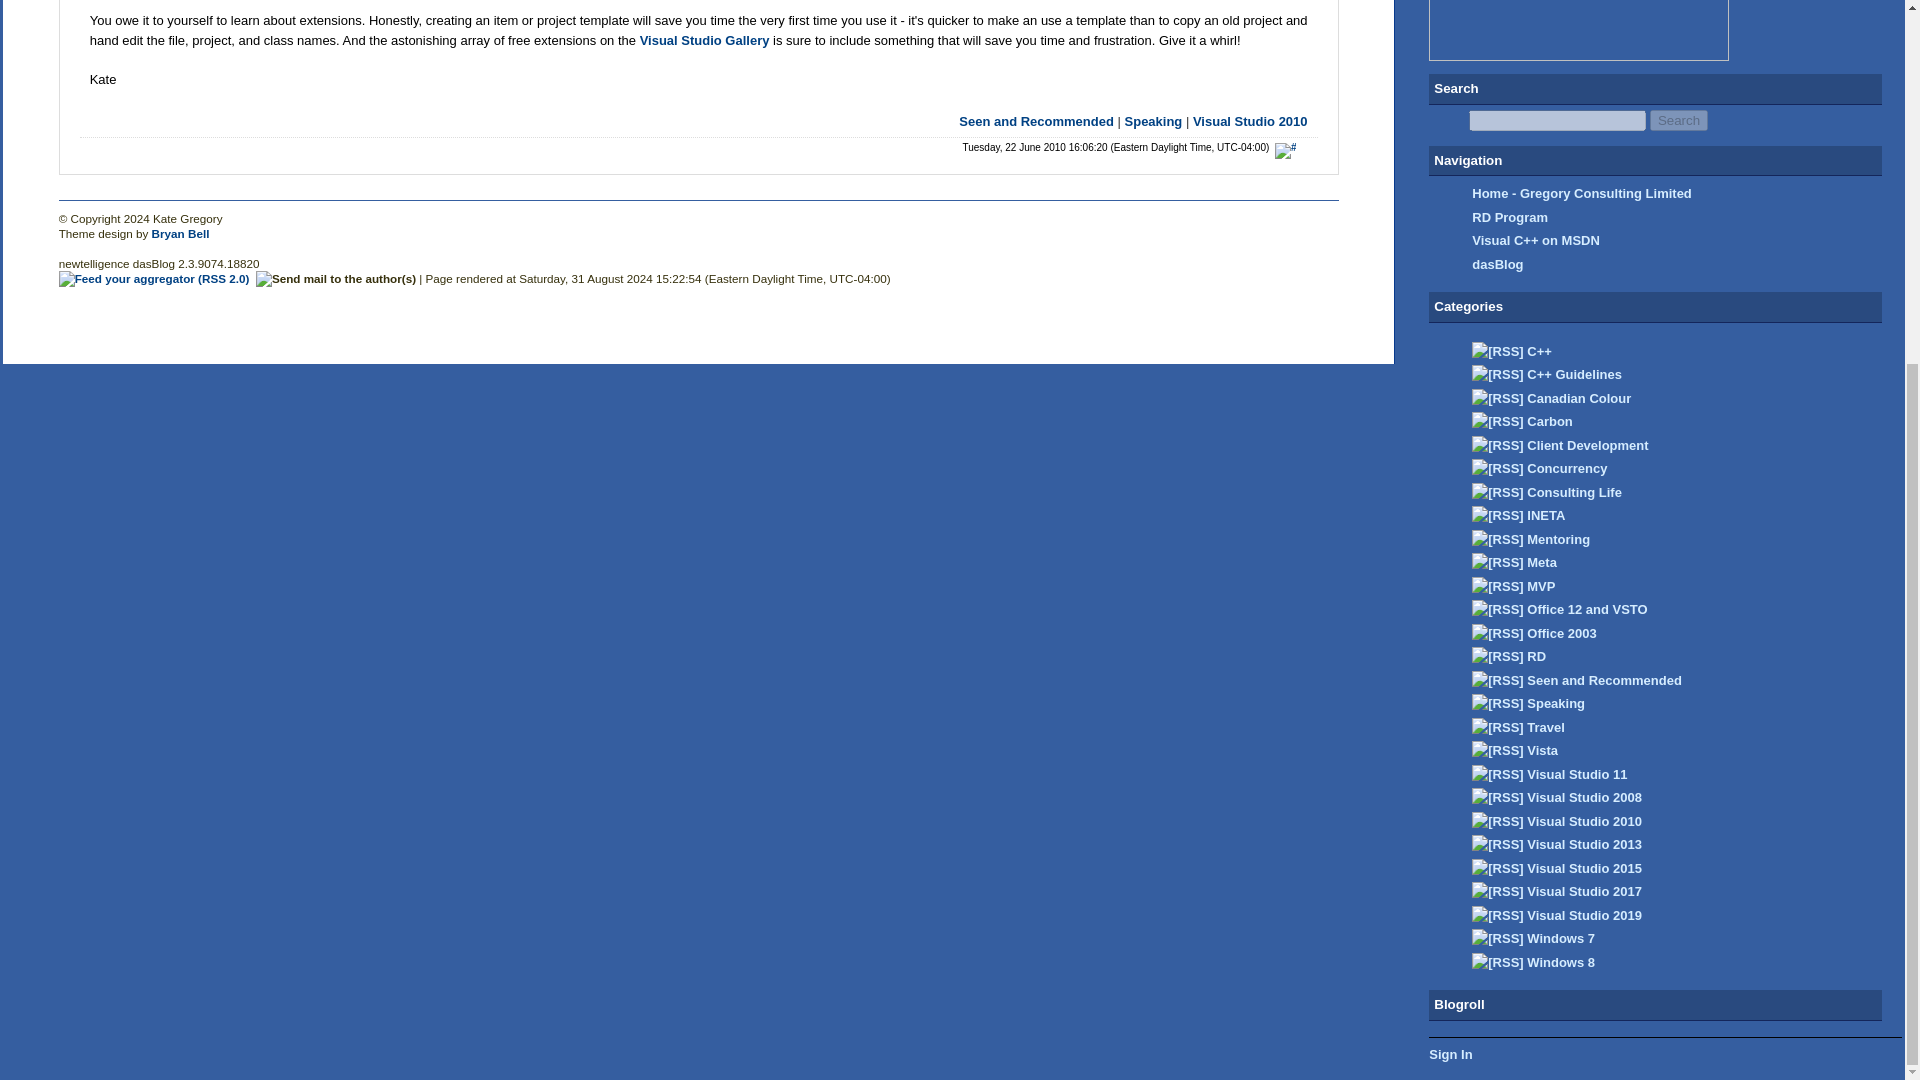 This screenshot has height=1080, width=1920. Describe the element at coordinates (704, 40) in the screenshot. I see `Visual Studio Gallery` at that location.